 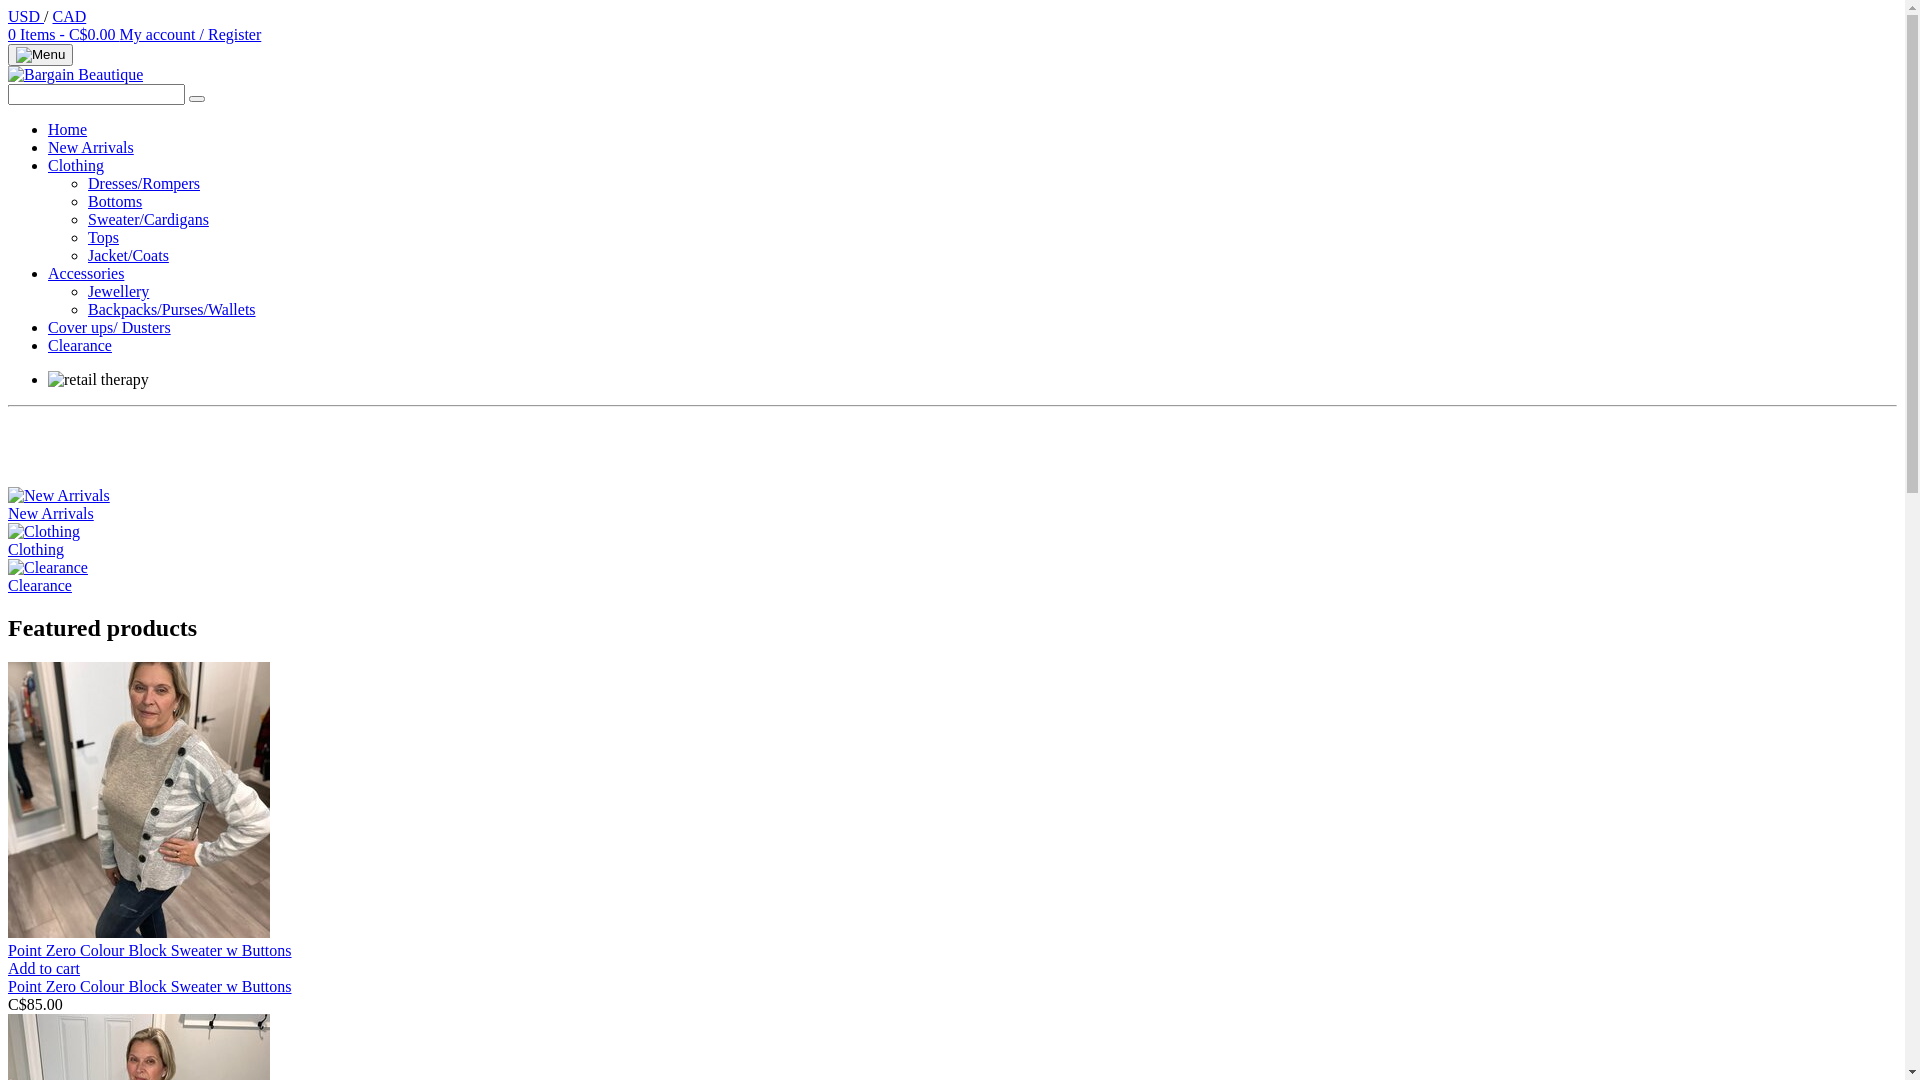 I want to click on Point Zero Colour Block Sweater w Buttons, so click(x=150, y=986).